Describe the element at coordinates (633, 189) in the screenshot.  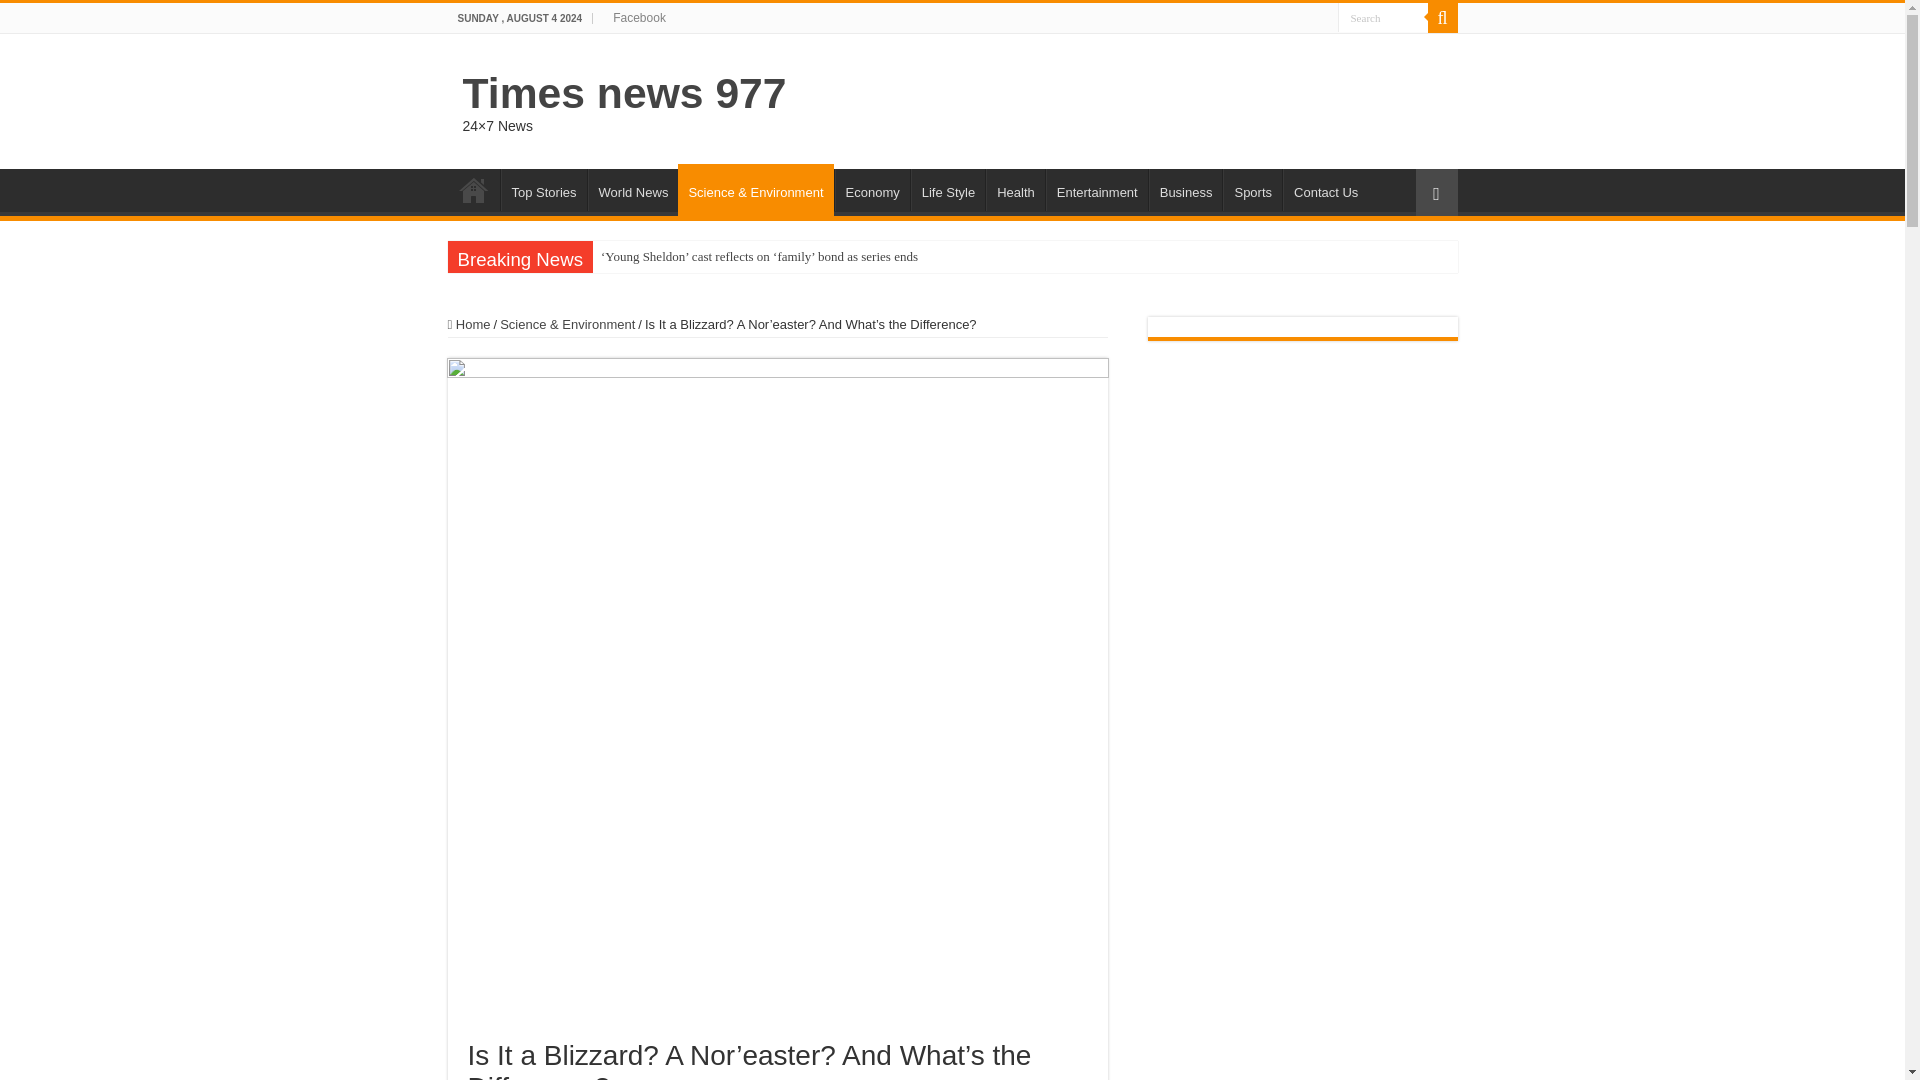
I see `World News` at that location.